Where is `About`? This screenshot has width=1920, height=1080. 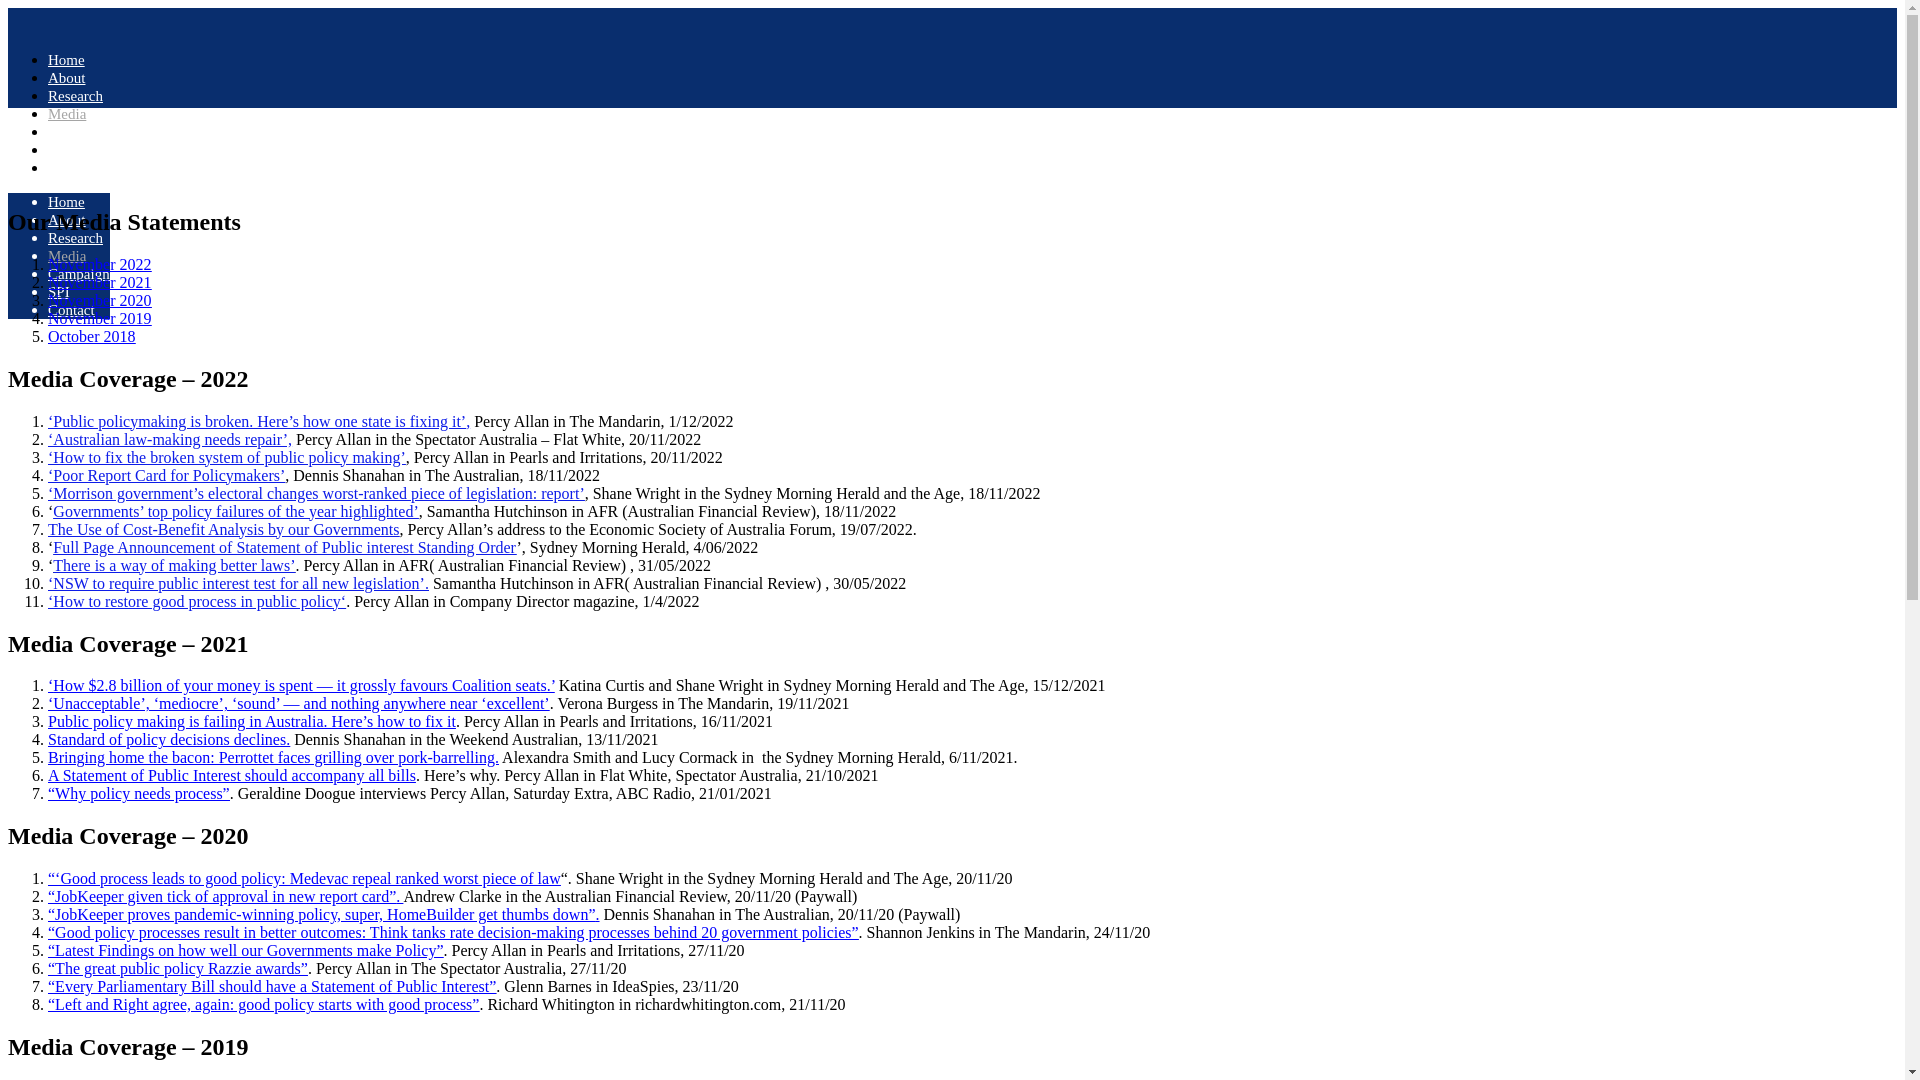
About is located at coordinates (67, 220).